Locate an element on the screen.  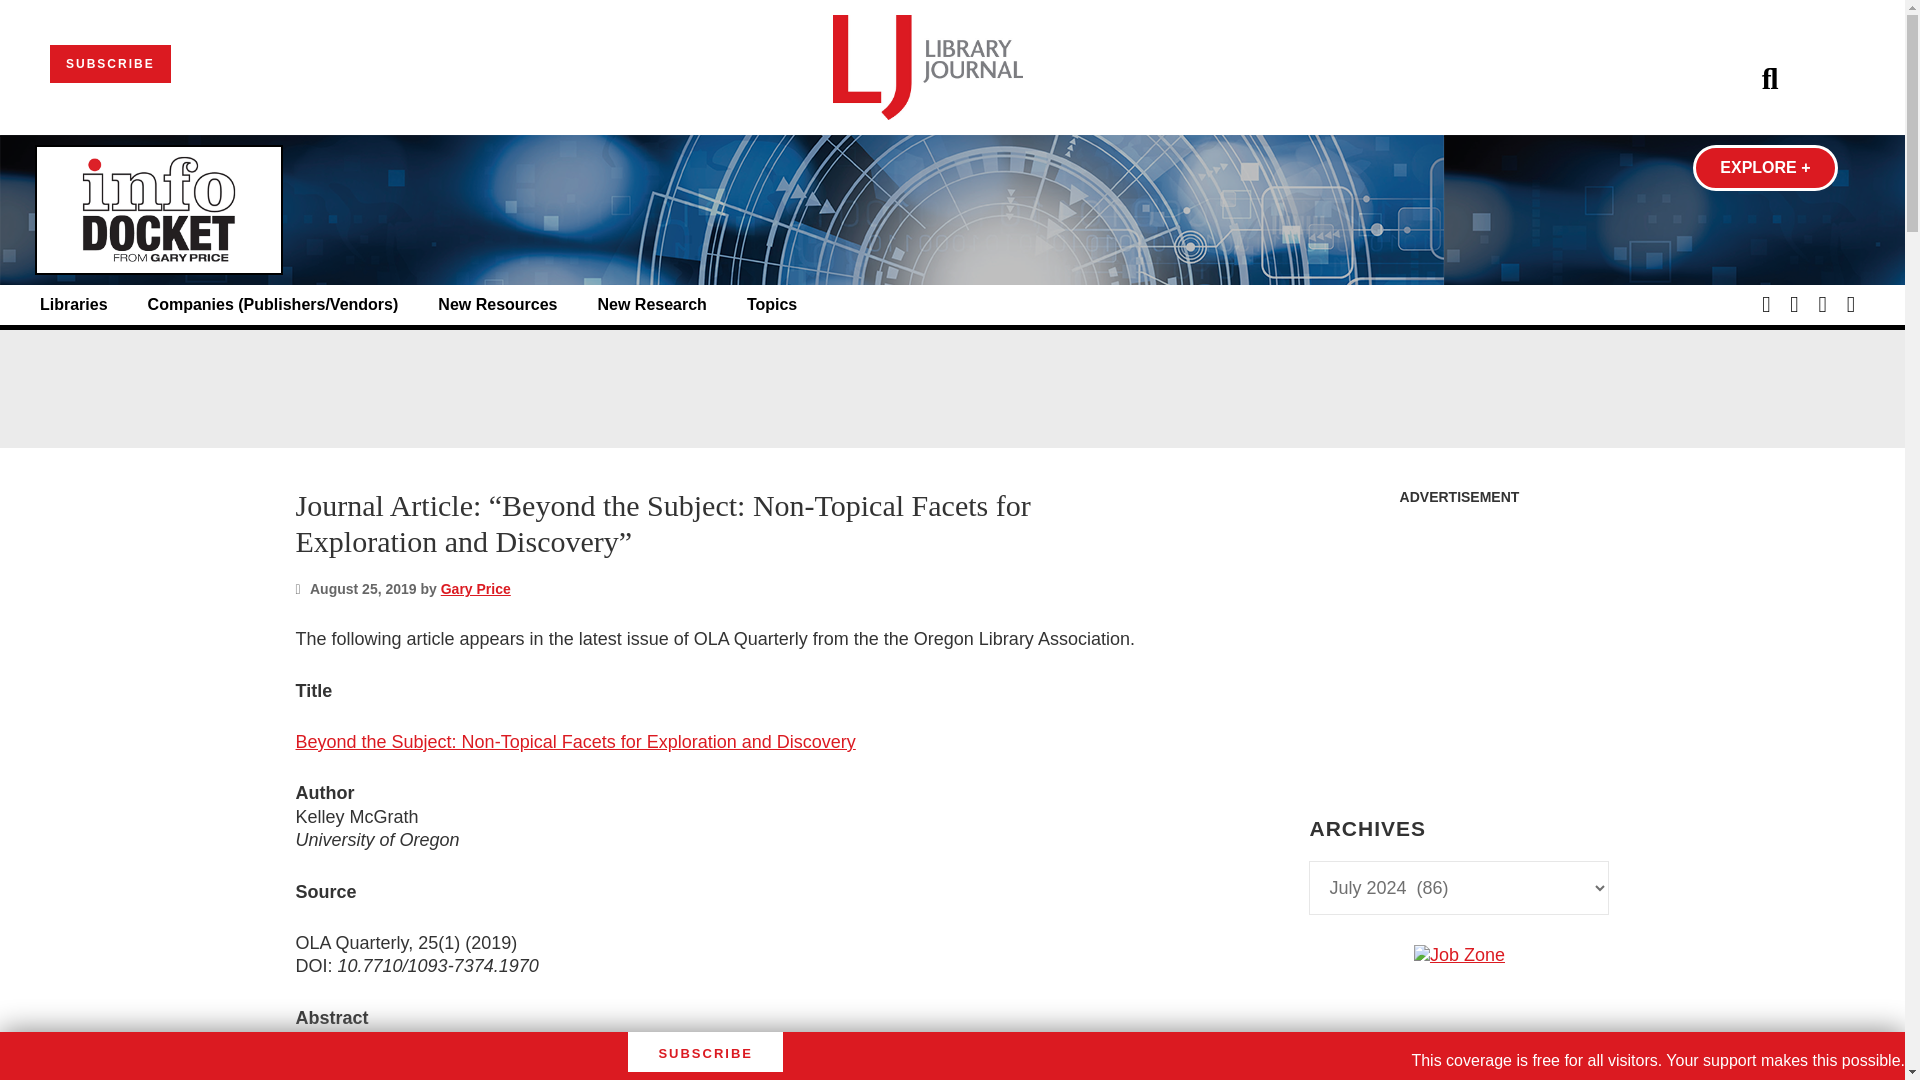
3rd party ad content is located at coordinates (1458, 640).